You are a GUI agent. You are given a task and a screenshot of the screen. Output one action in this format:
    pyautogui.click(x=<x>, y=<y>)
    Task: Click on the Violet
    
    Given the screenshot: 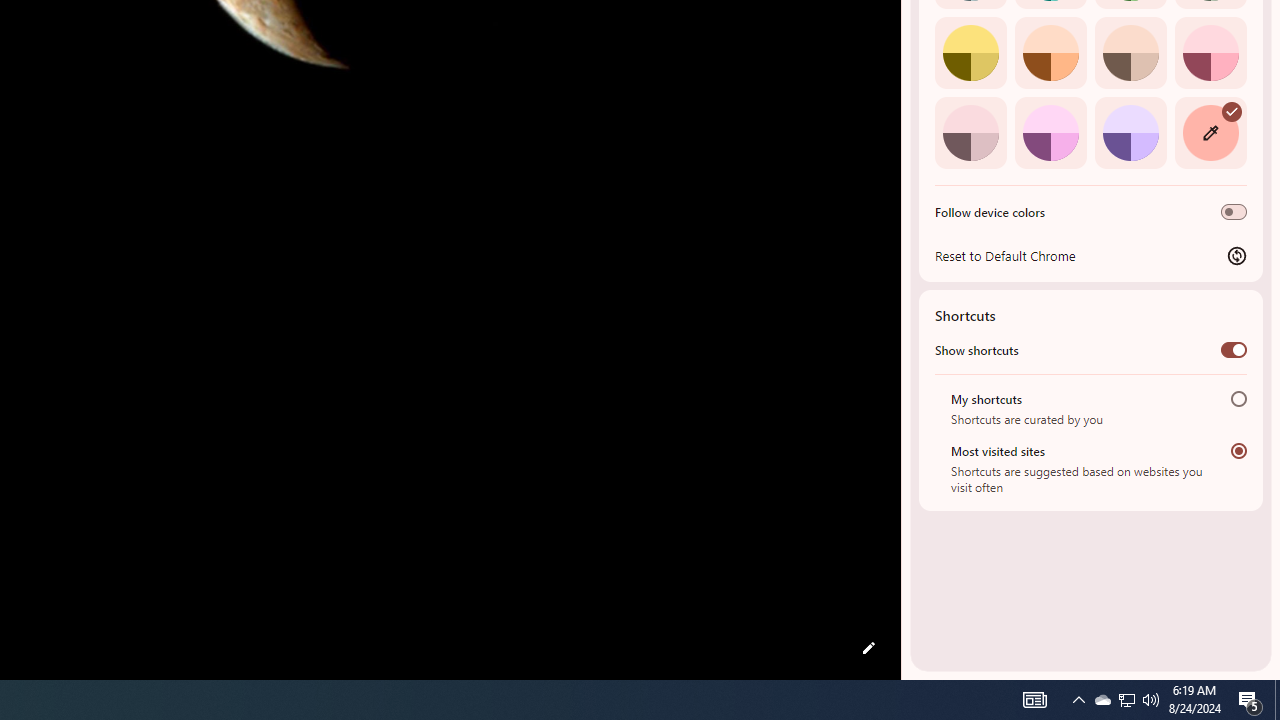 What is the action you would take?
    pyautogui.click(x=1130, y=132)
    